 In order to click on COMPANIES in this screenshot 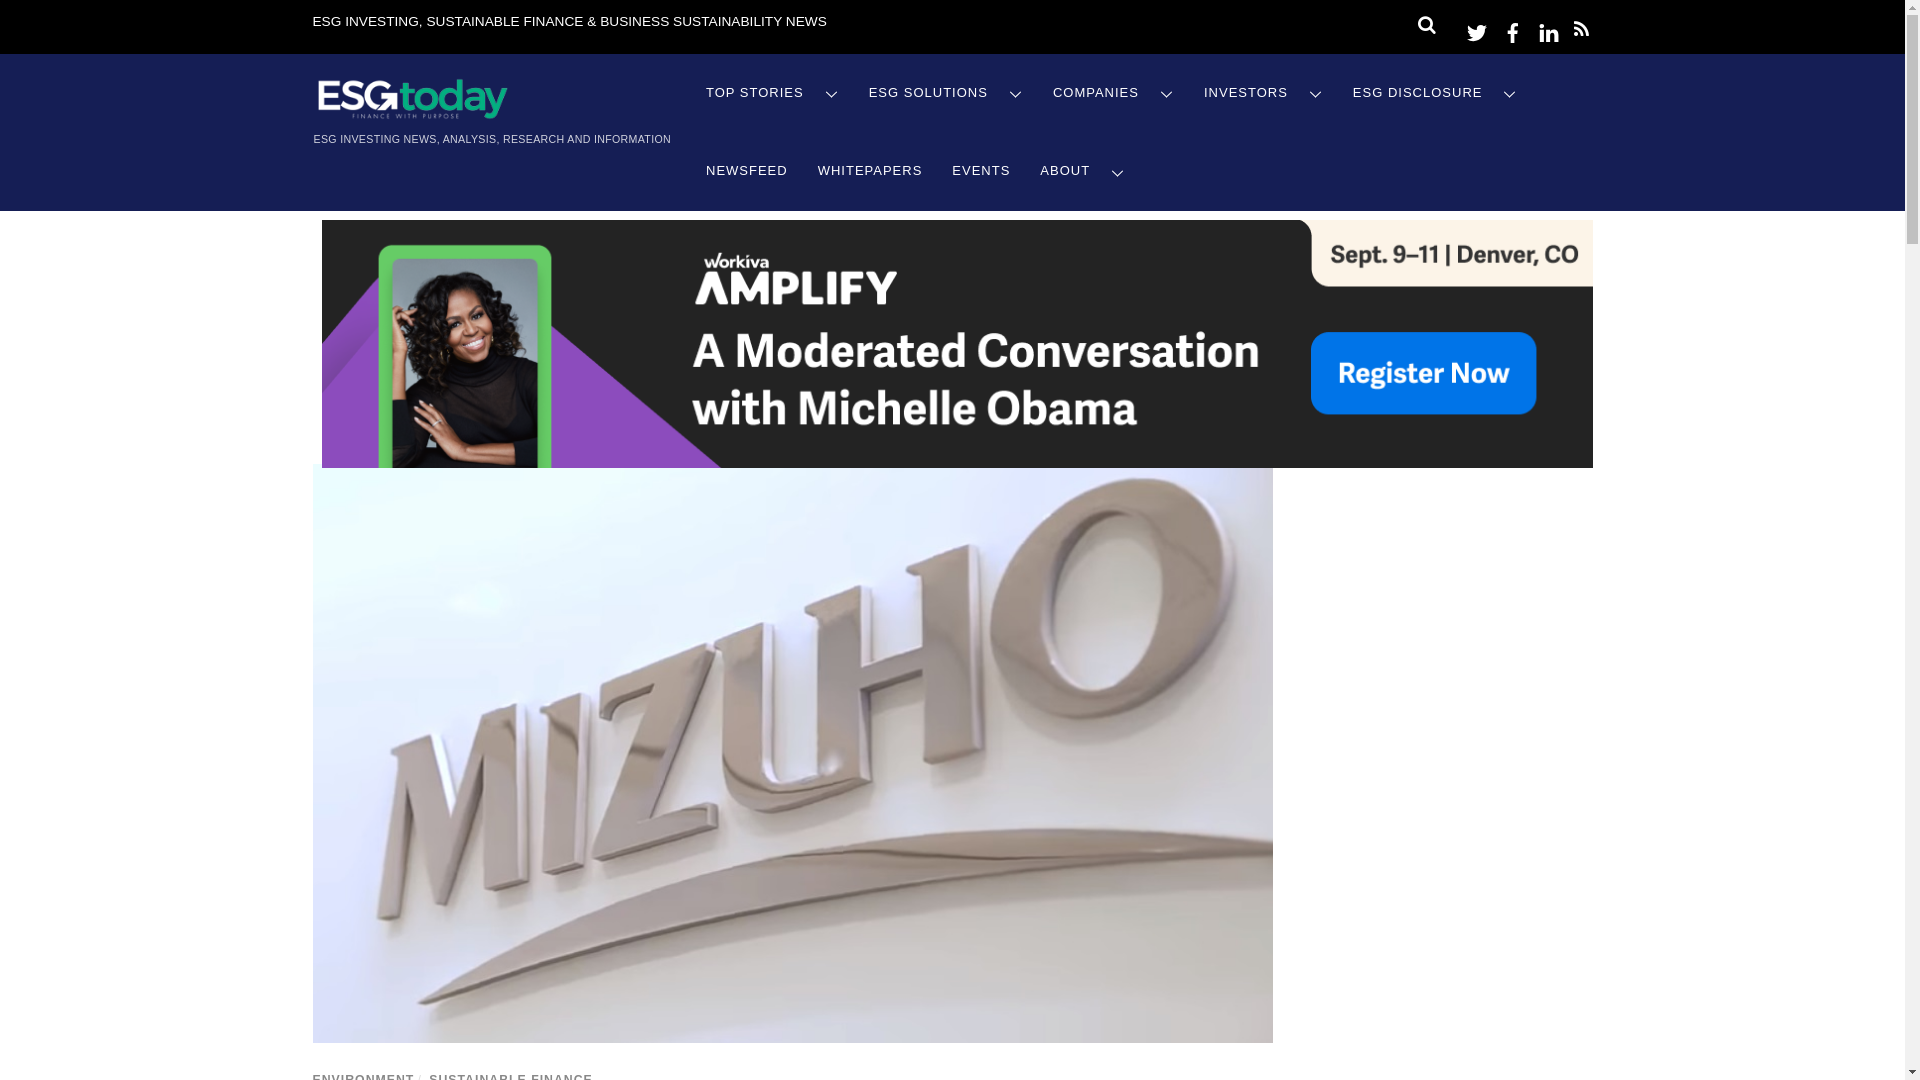, I will do `click(1113, 93)`.